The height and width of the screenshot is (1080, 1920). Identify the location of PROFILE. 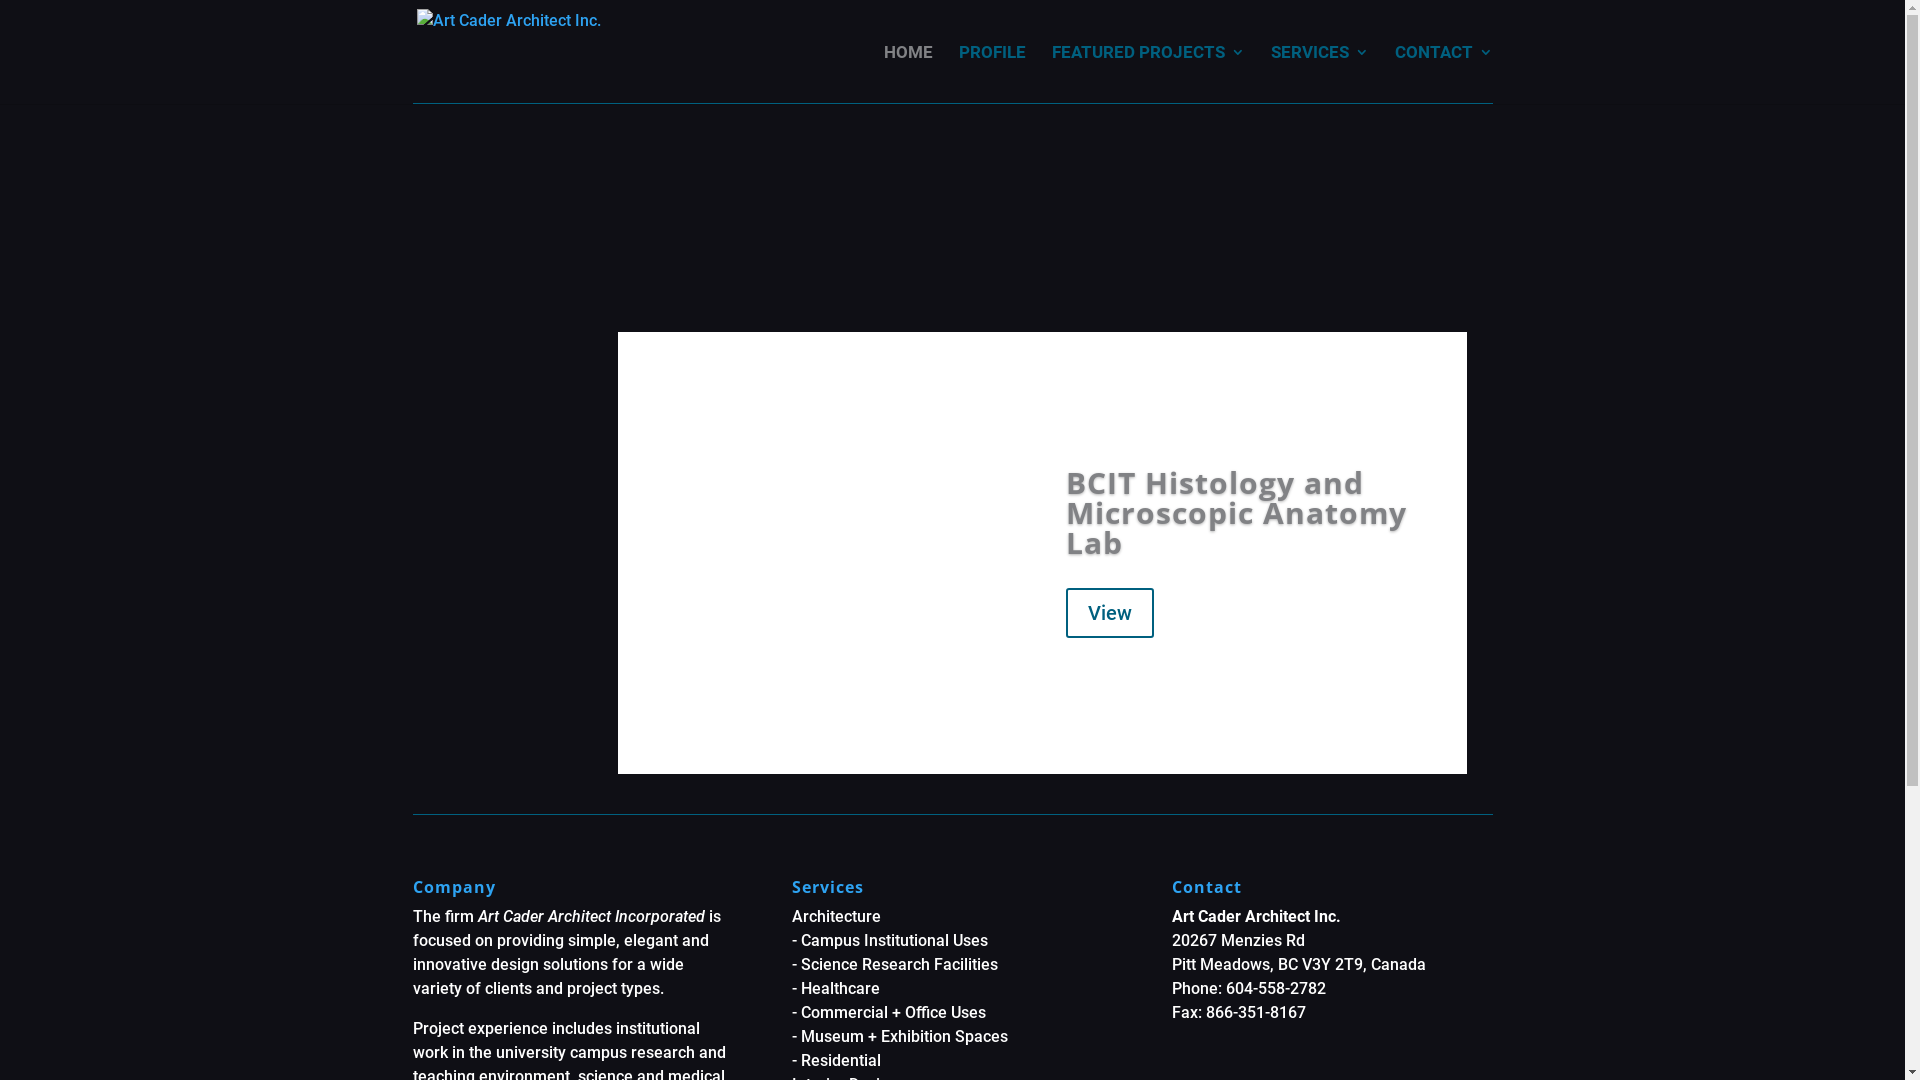
(992, 74).